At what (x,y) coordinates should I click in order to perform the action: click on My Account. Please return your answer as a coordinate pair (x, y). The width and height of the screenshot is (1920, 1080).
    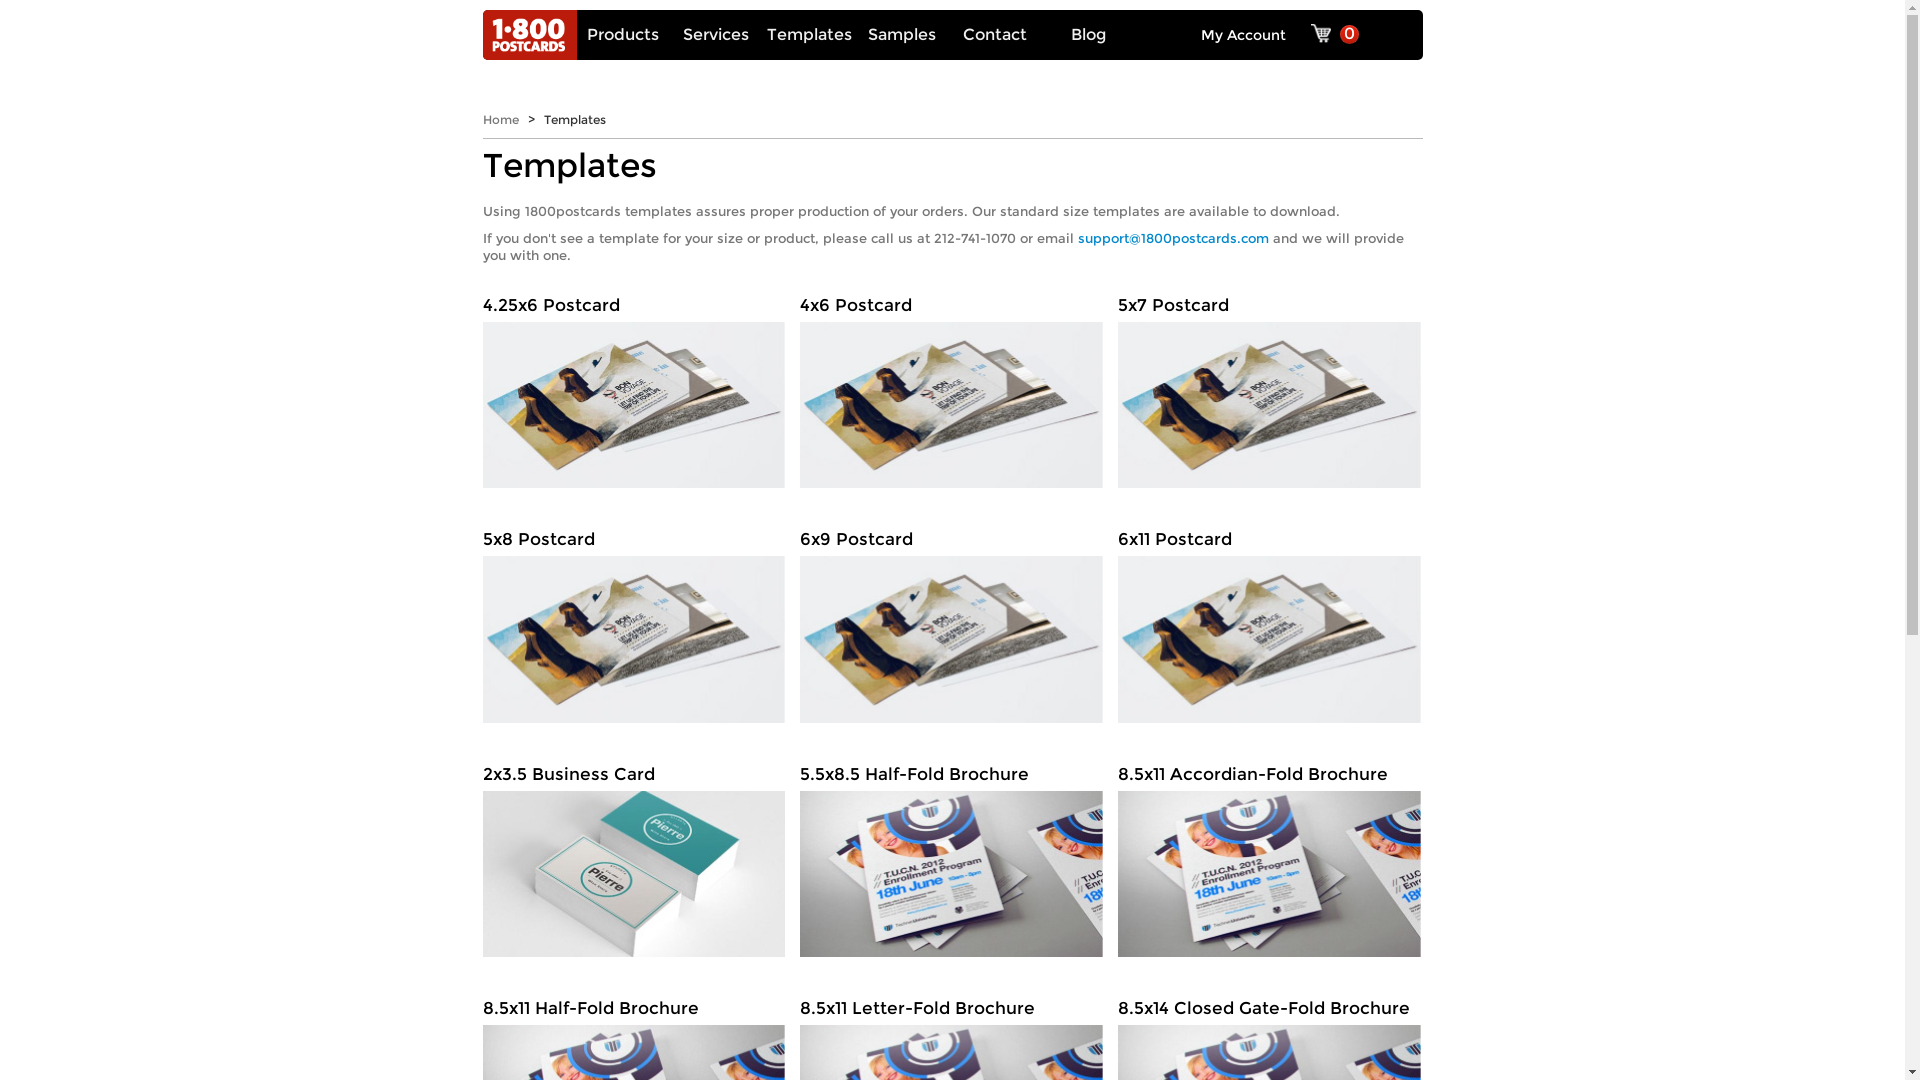
    Looking at the image, I should click on (1242, 35).